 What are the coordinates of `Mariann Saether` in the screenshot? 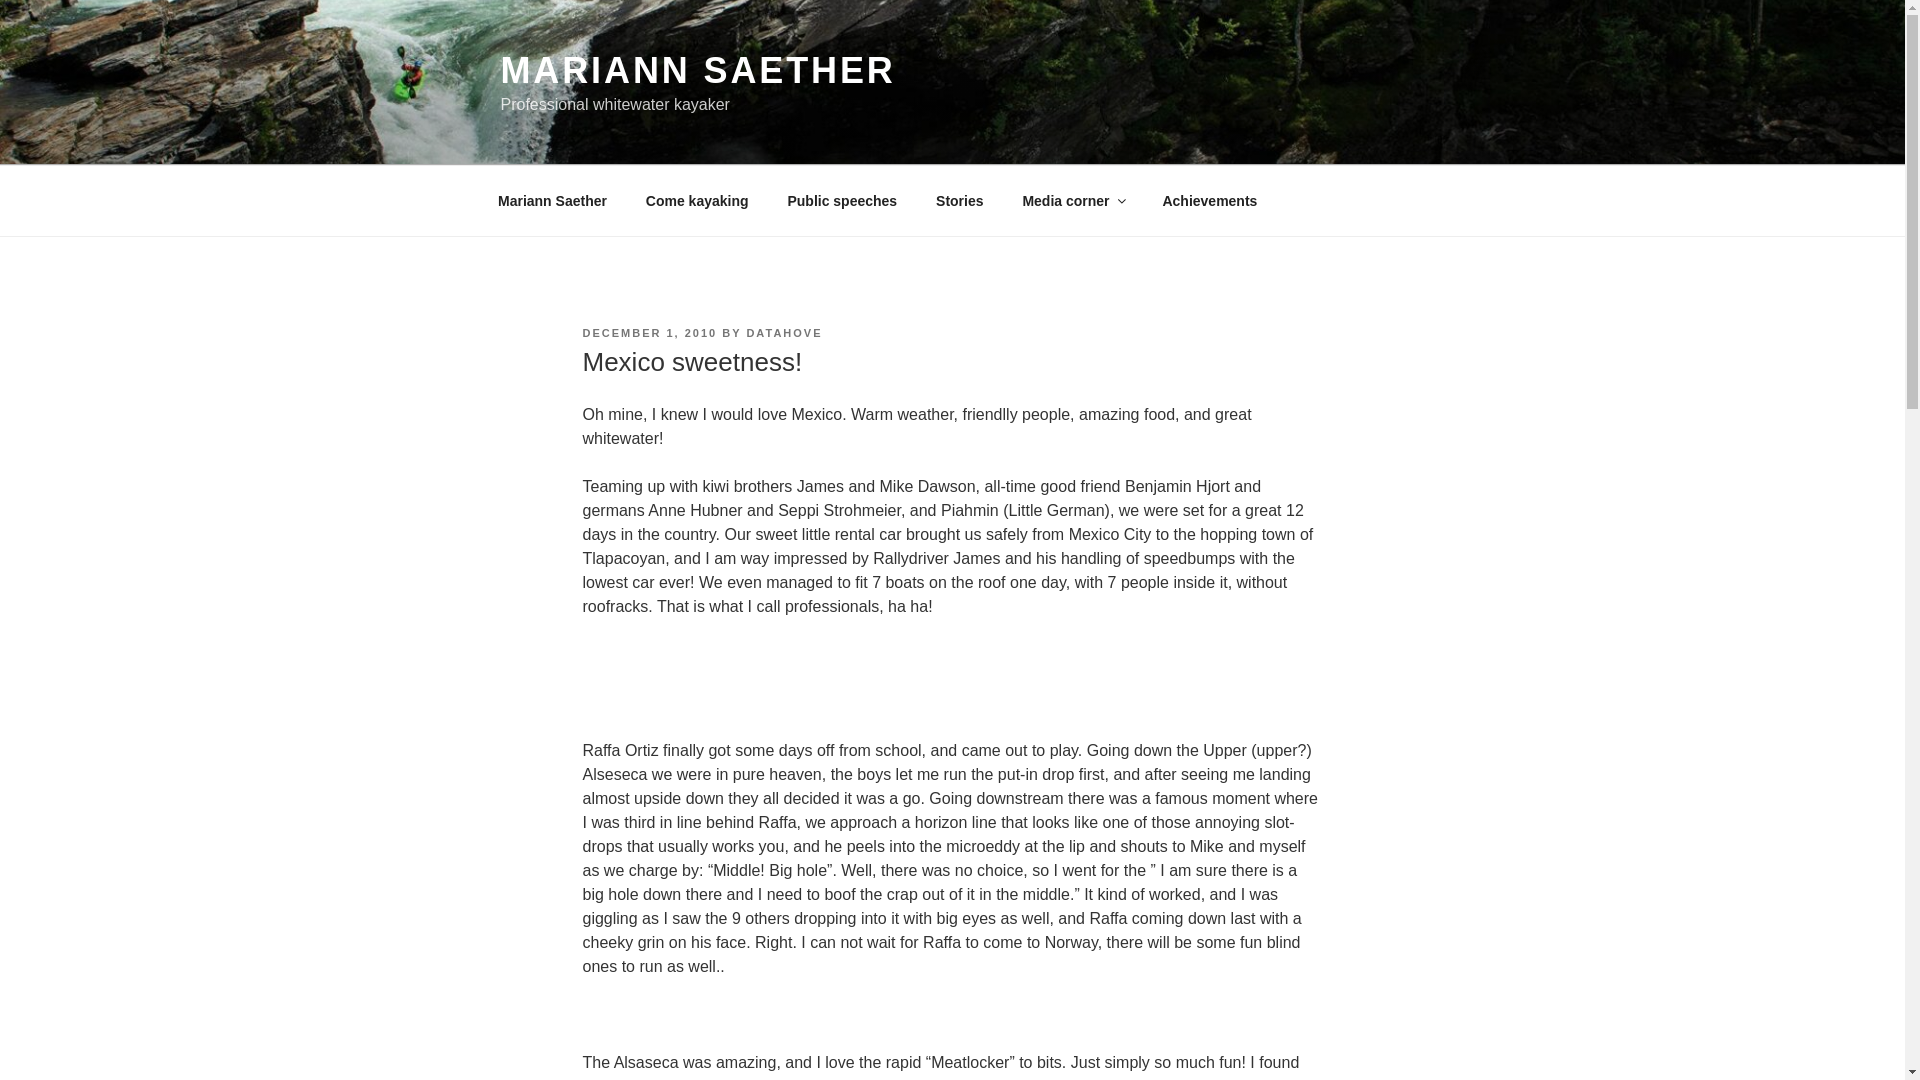 It's located at (552, 200).